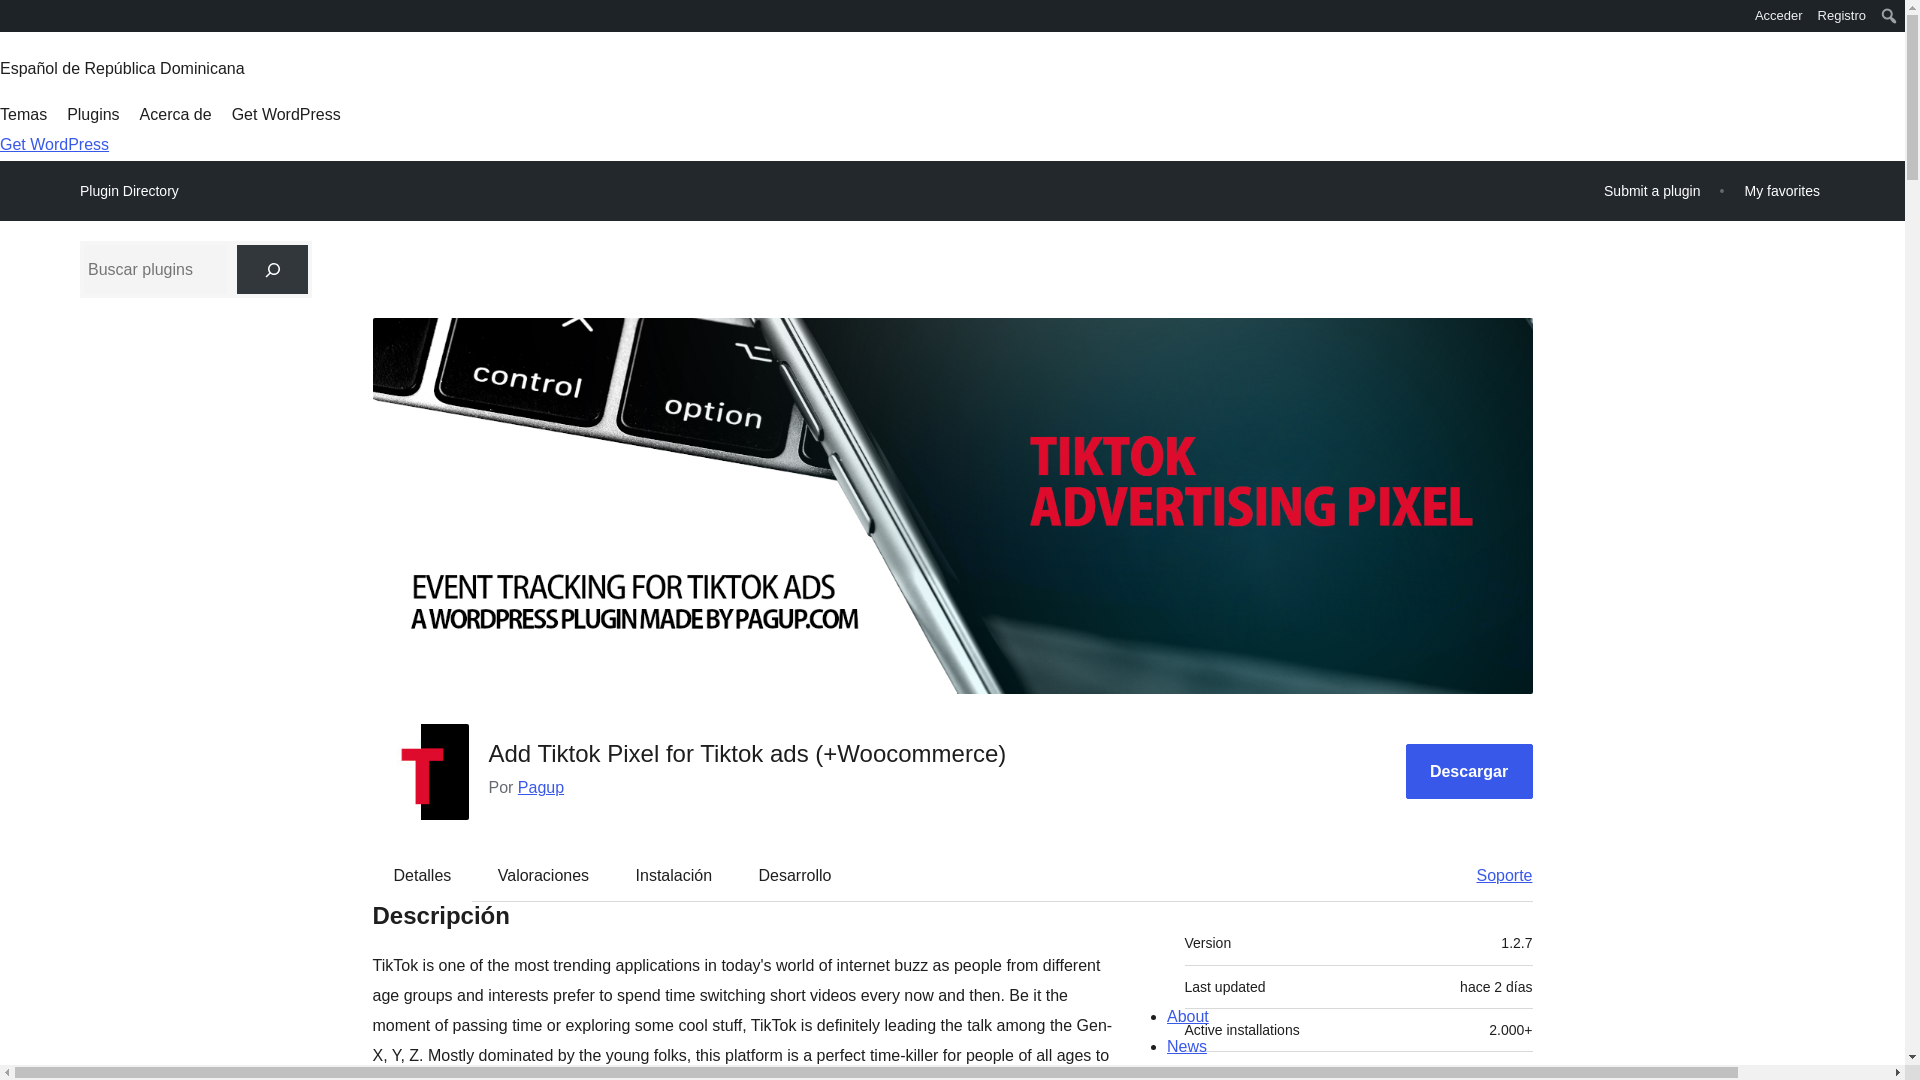  I want to click on Valoraciones, so click(543, 876).